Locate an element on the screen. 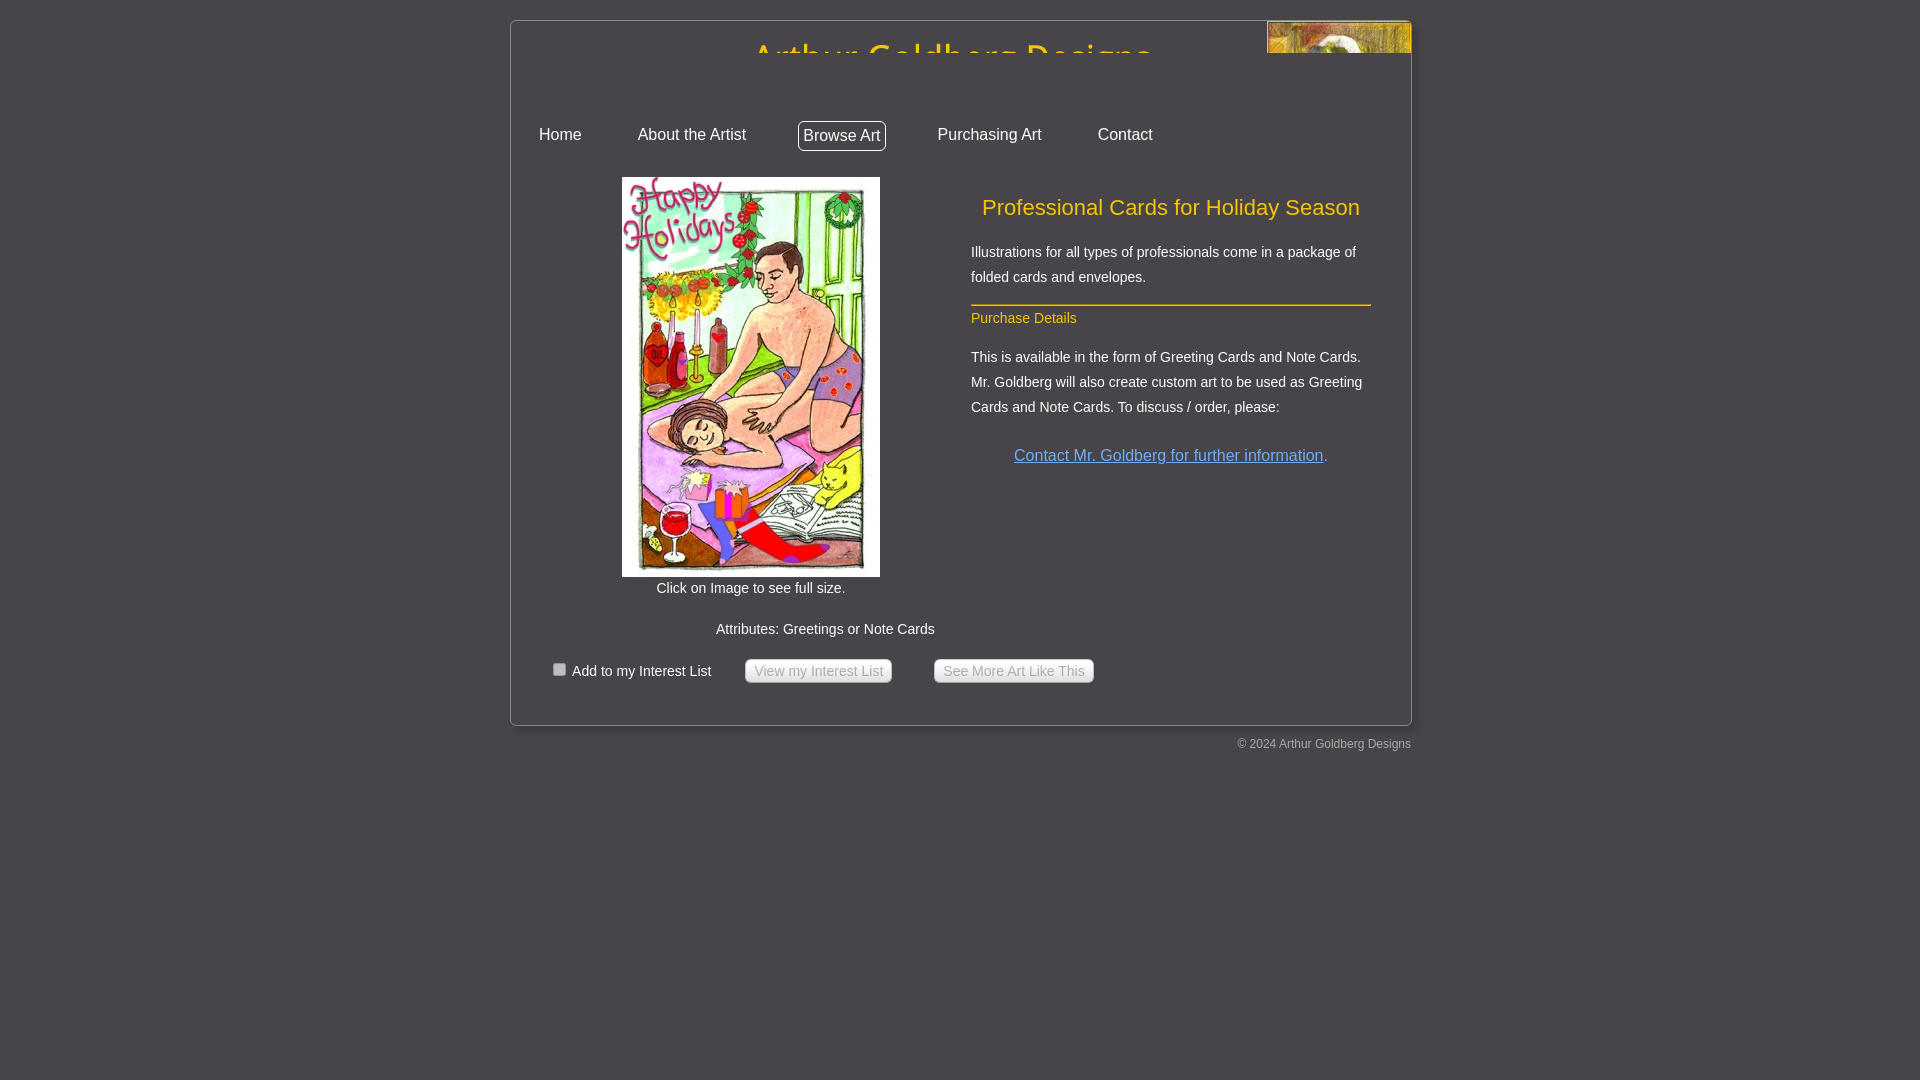 Image resolution: width=1920 pixels, height=1080 pixels. Contact Mr. Goldberg for further information. is located at coordinates (1170, 456).